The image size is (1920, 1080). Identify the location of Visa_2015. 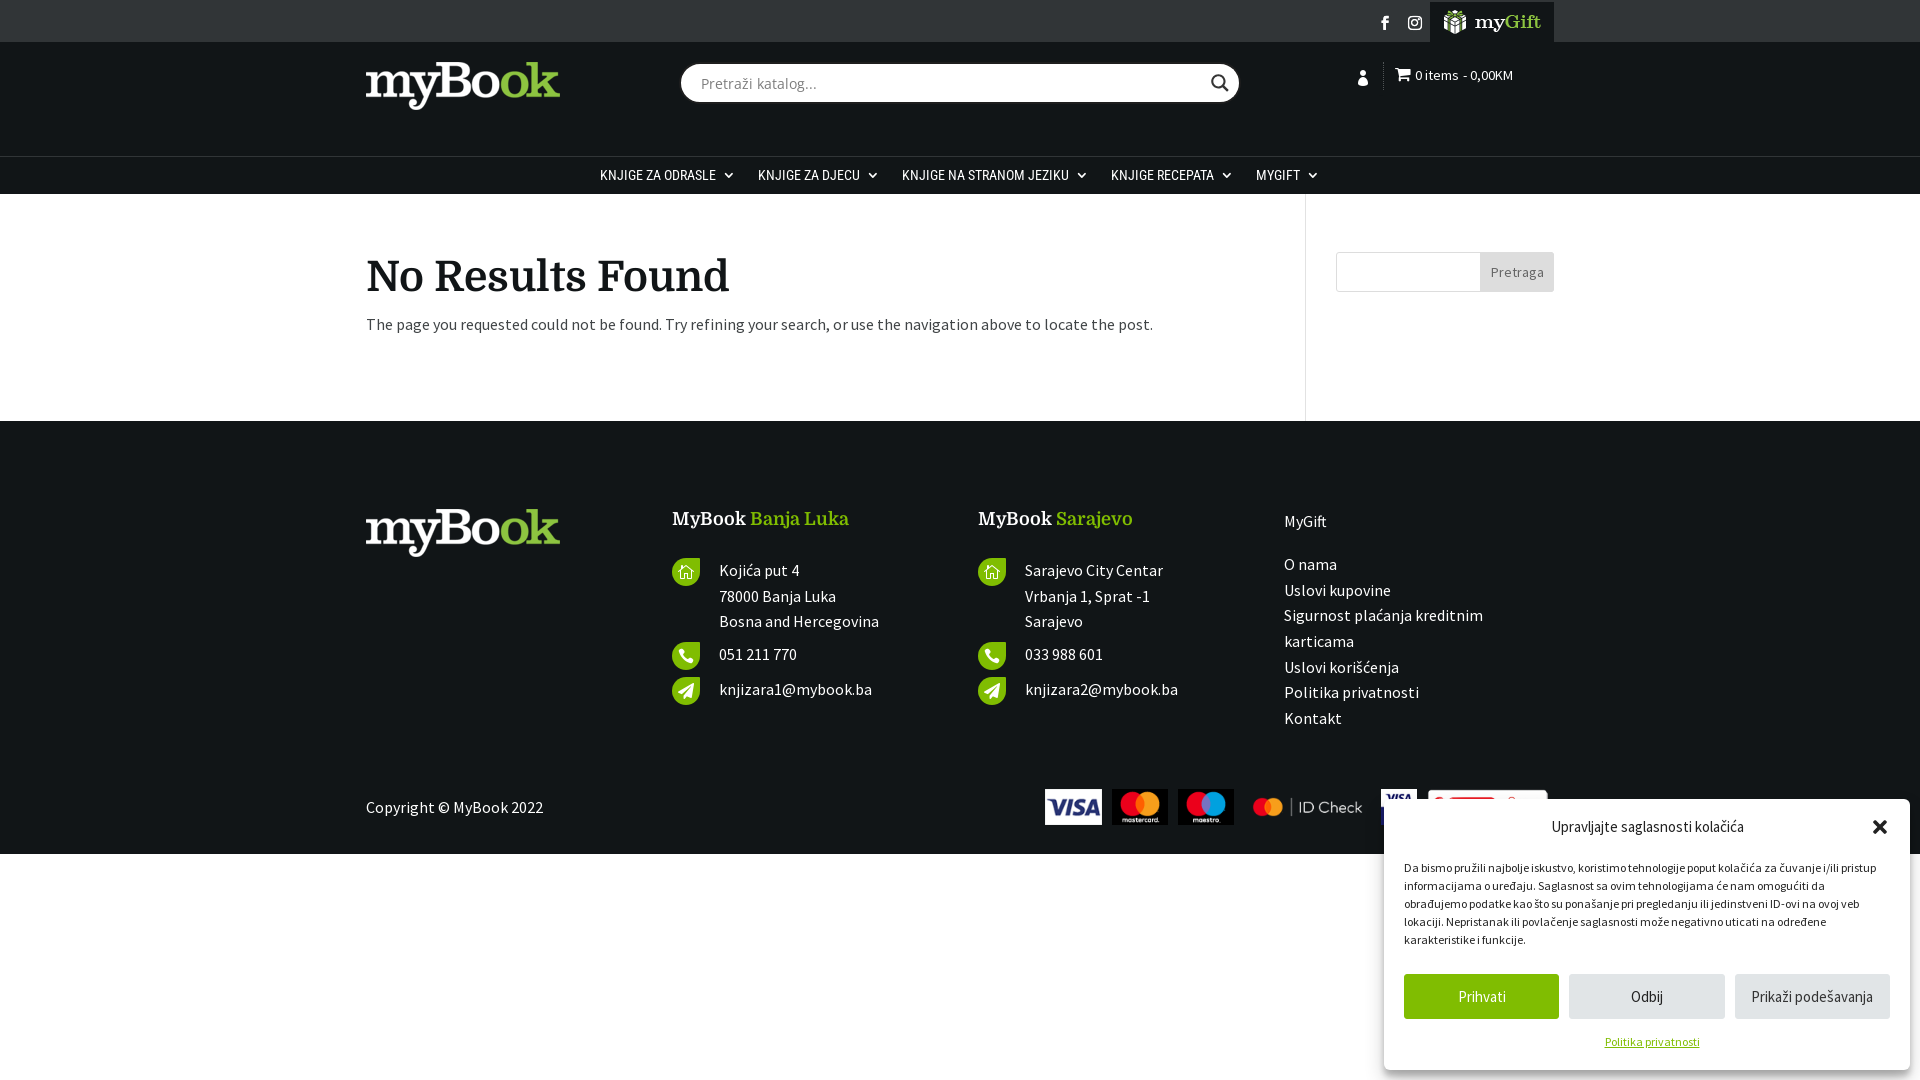
(1140, 807).